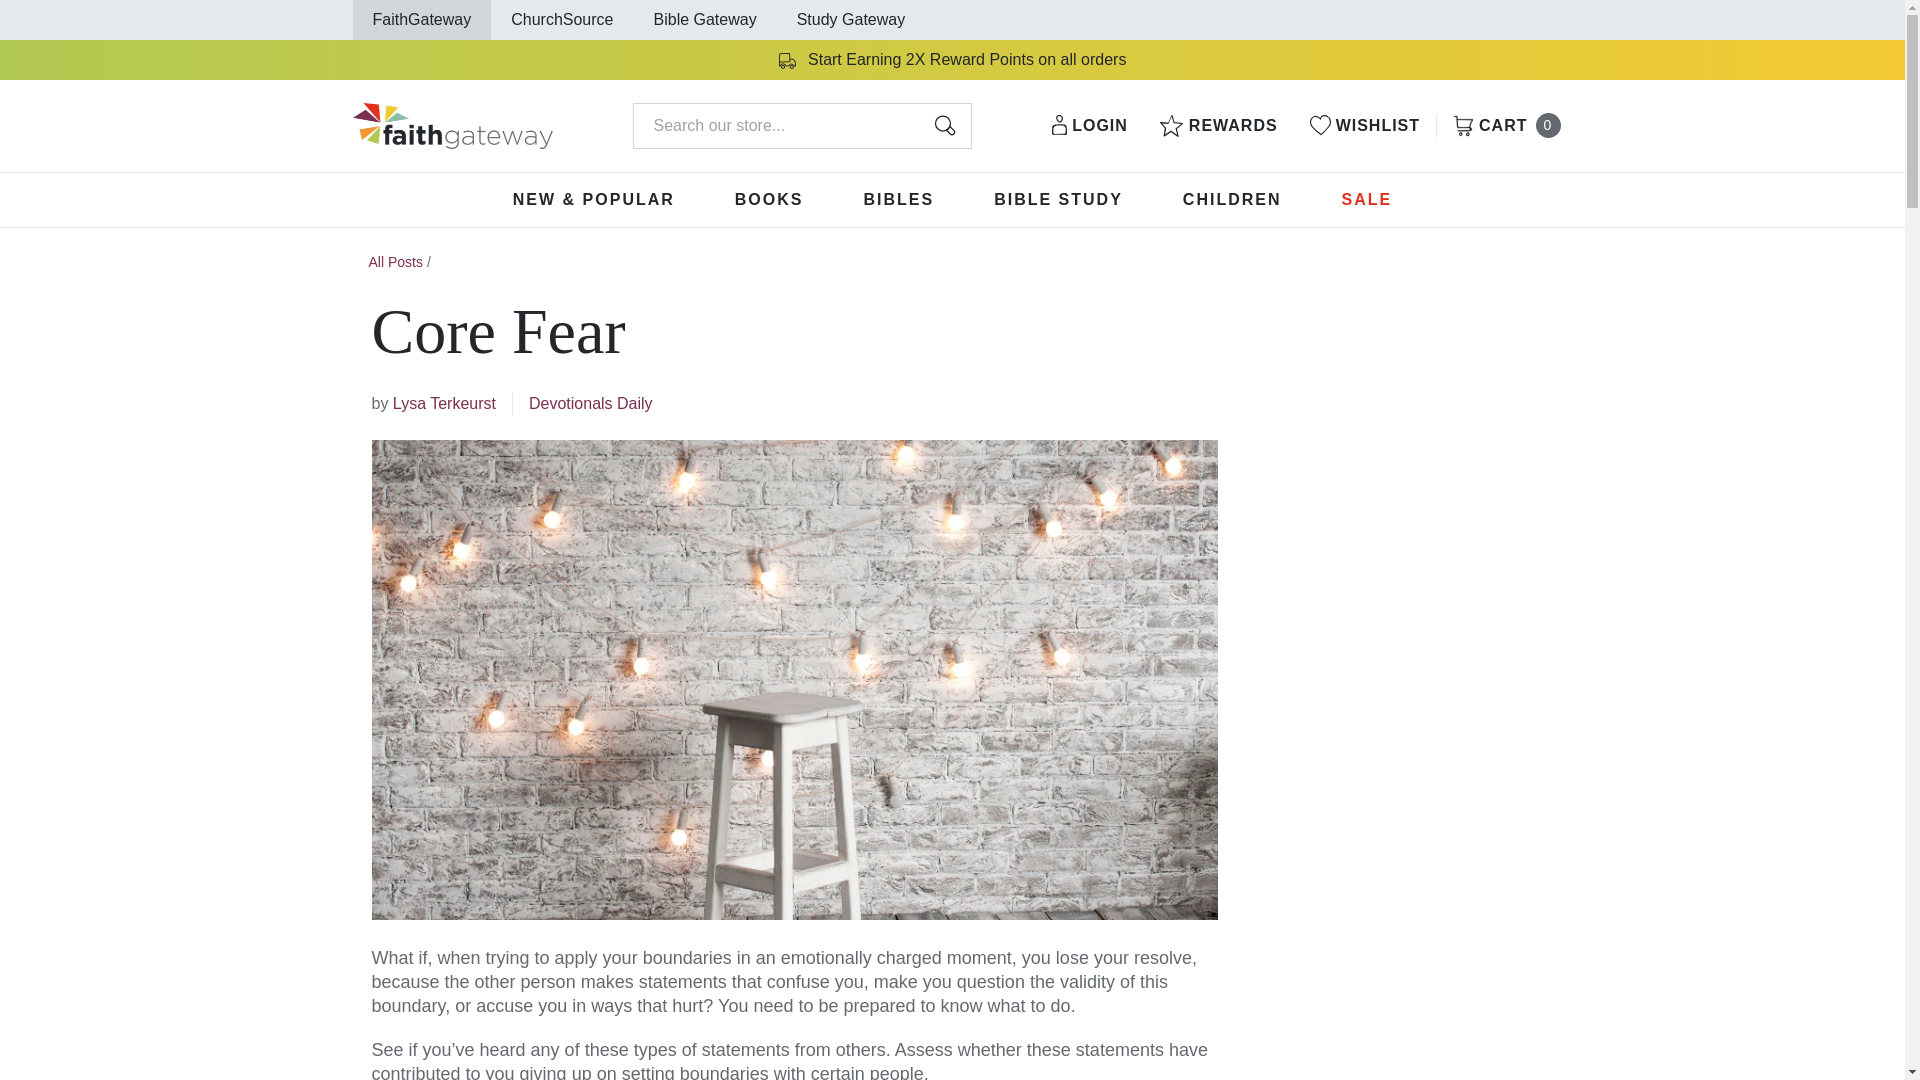  Describe the element at coordinates (1218, 126) in the screenshot. I see `REWARDS` at that location.